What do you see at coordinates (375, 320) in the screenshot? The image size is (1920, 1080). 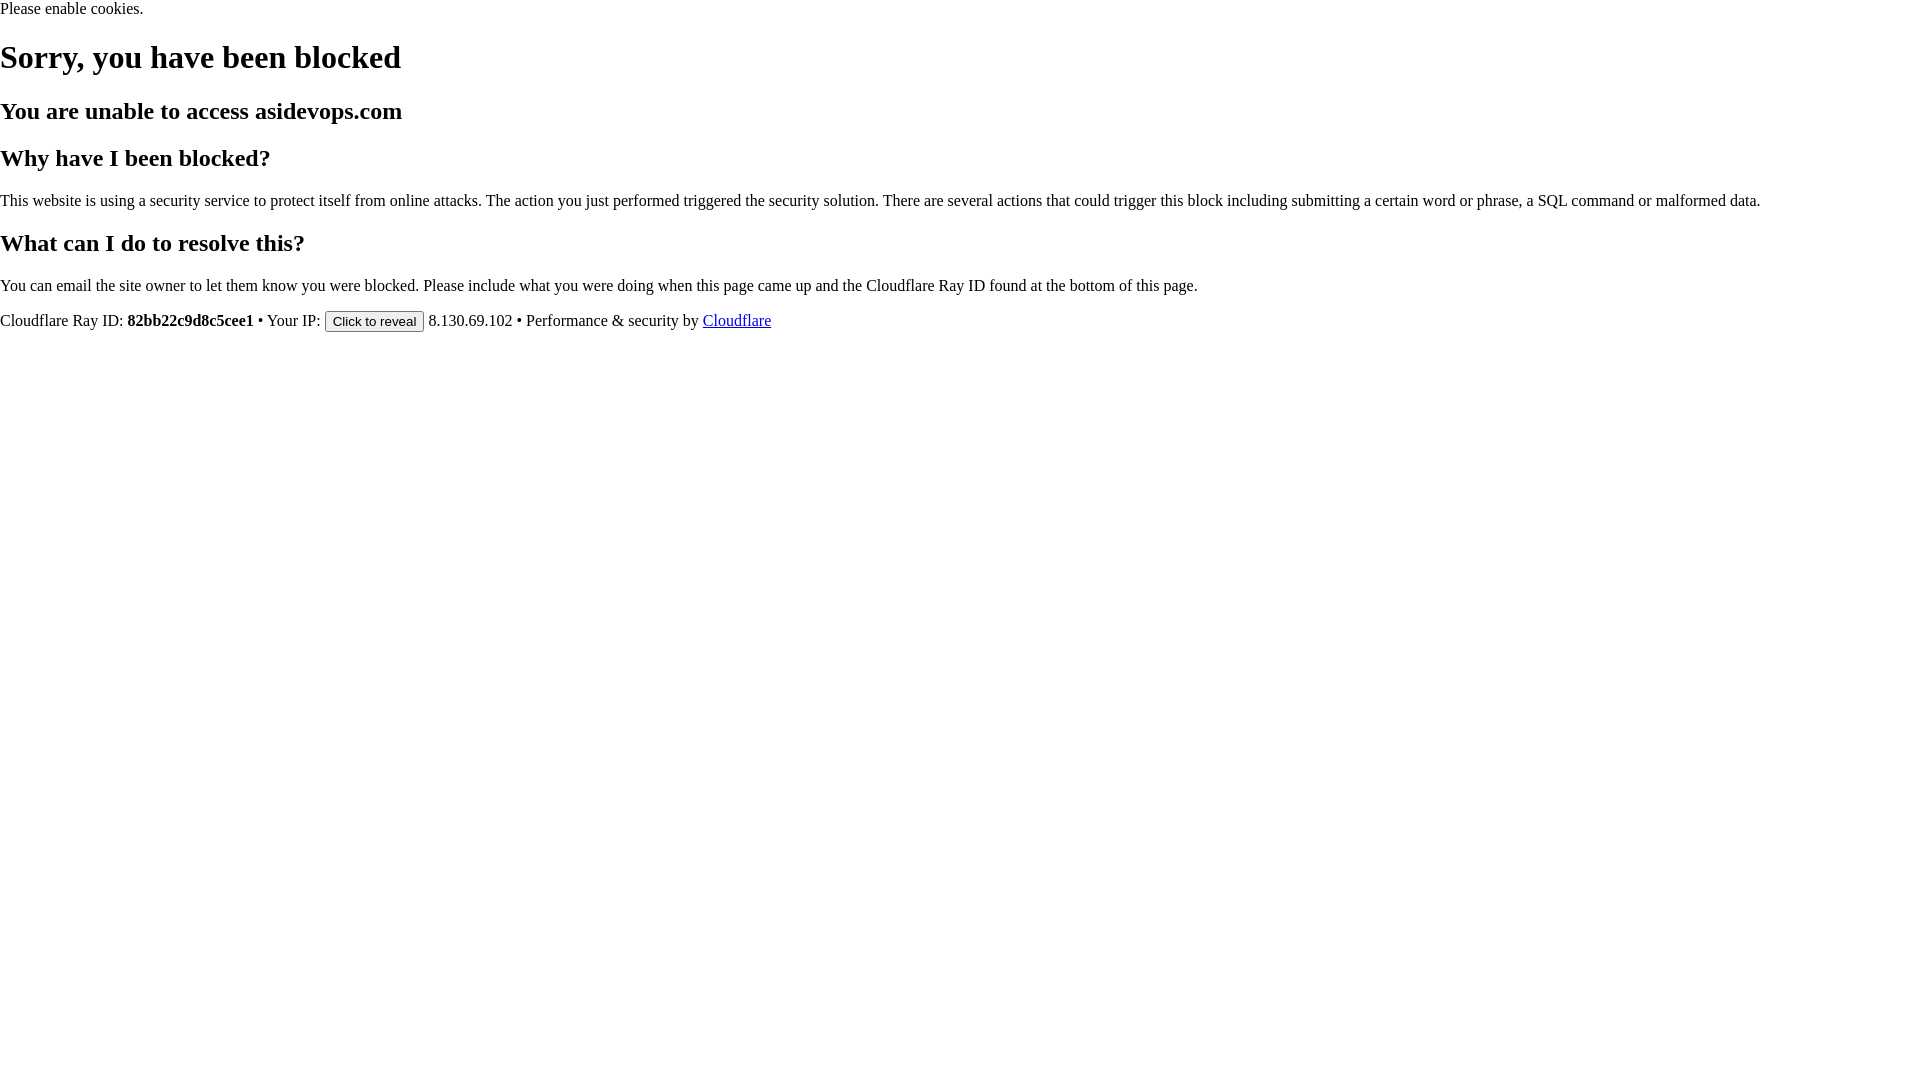 I see `Click to reveal` at bounding box center [375, 320].